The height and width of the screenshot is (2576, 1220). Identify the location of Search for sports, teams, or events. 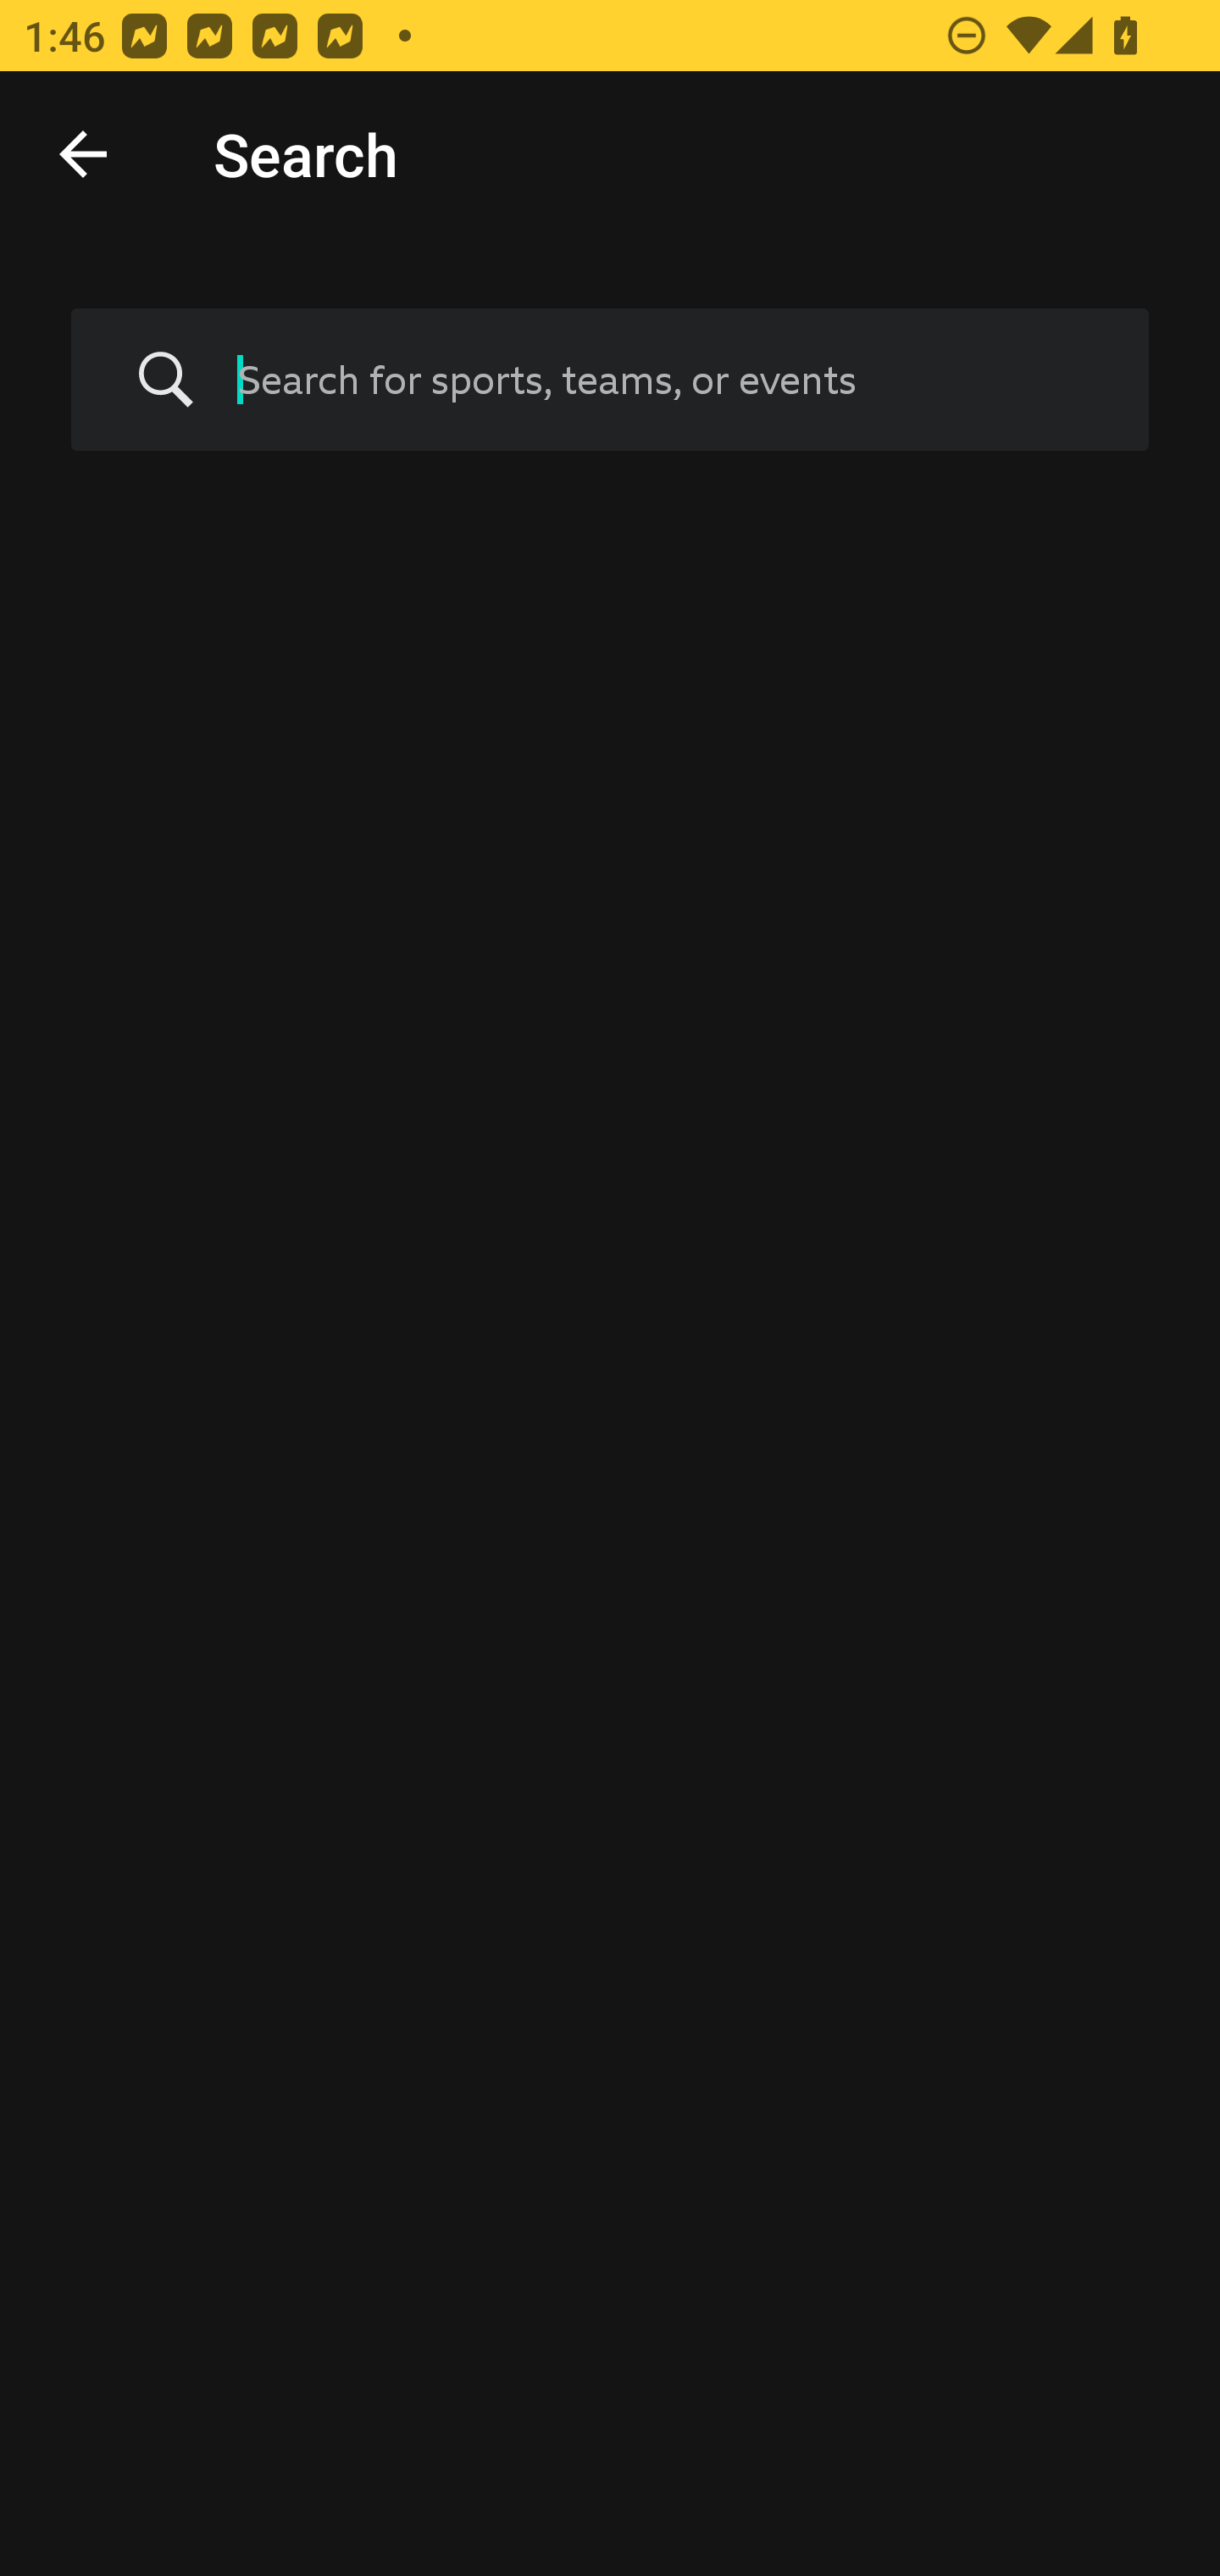
(610, 380).